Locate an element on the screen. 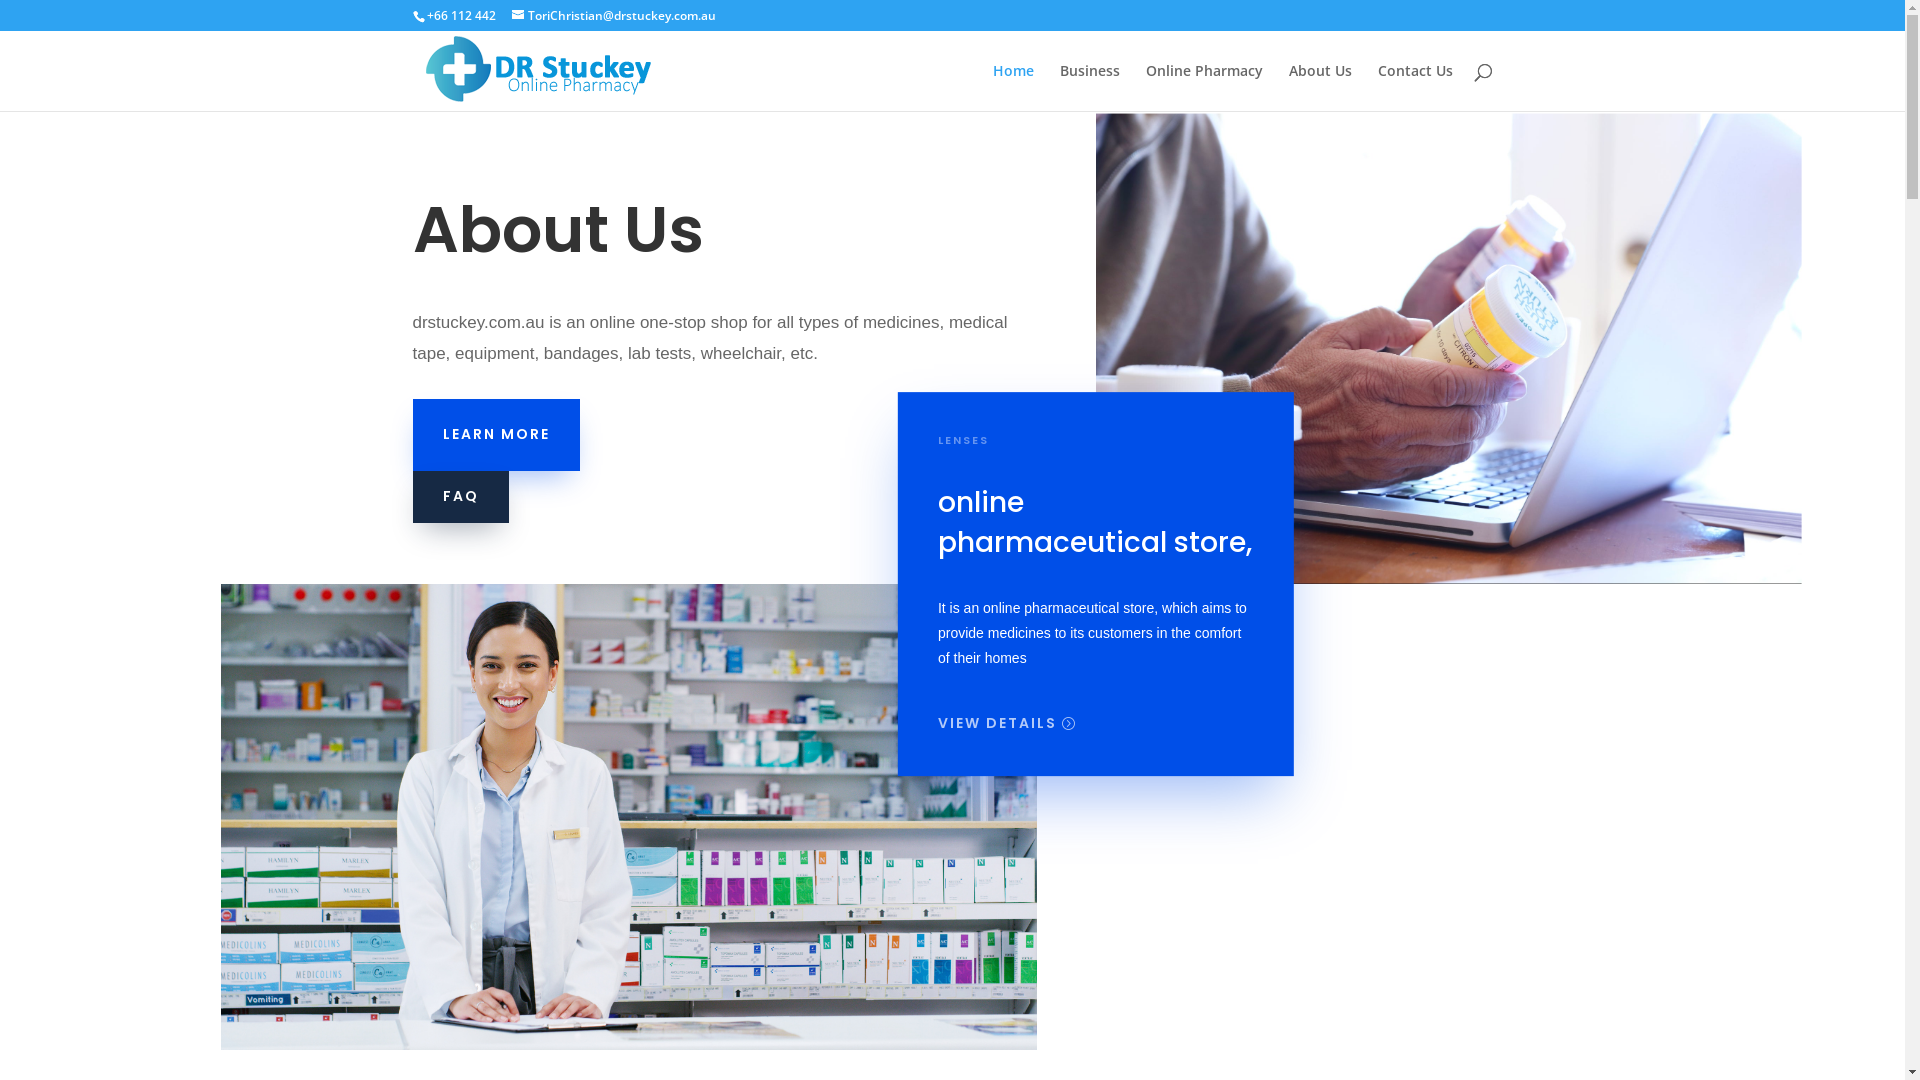 Image resolution: width=1920 pixels, height=1080 pixels. There's sure to be a treatment around here for you is located at coordinates (628, 817).